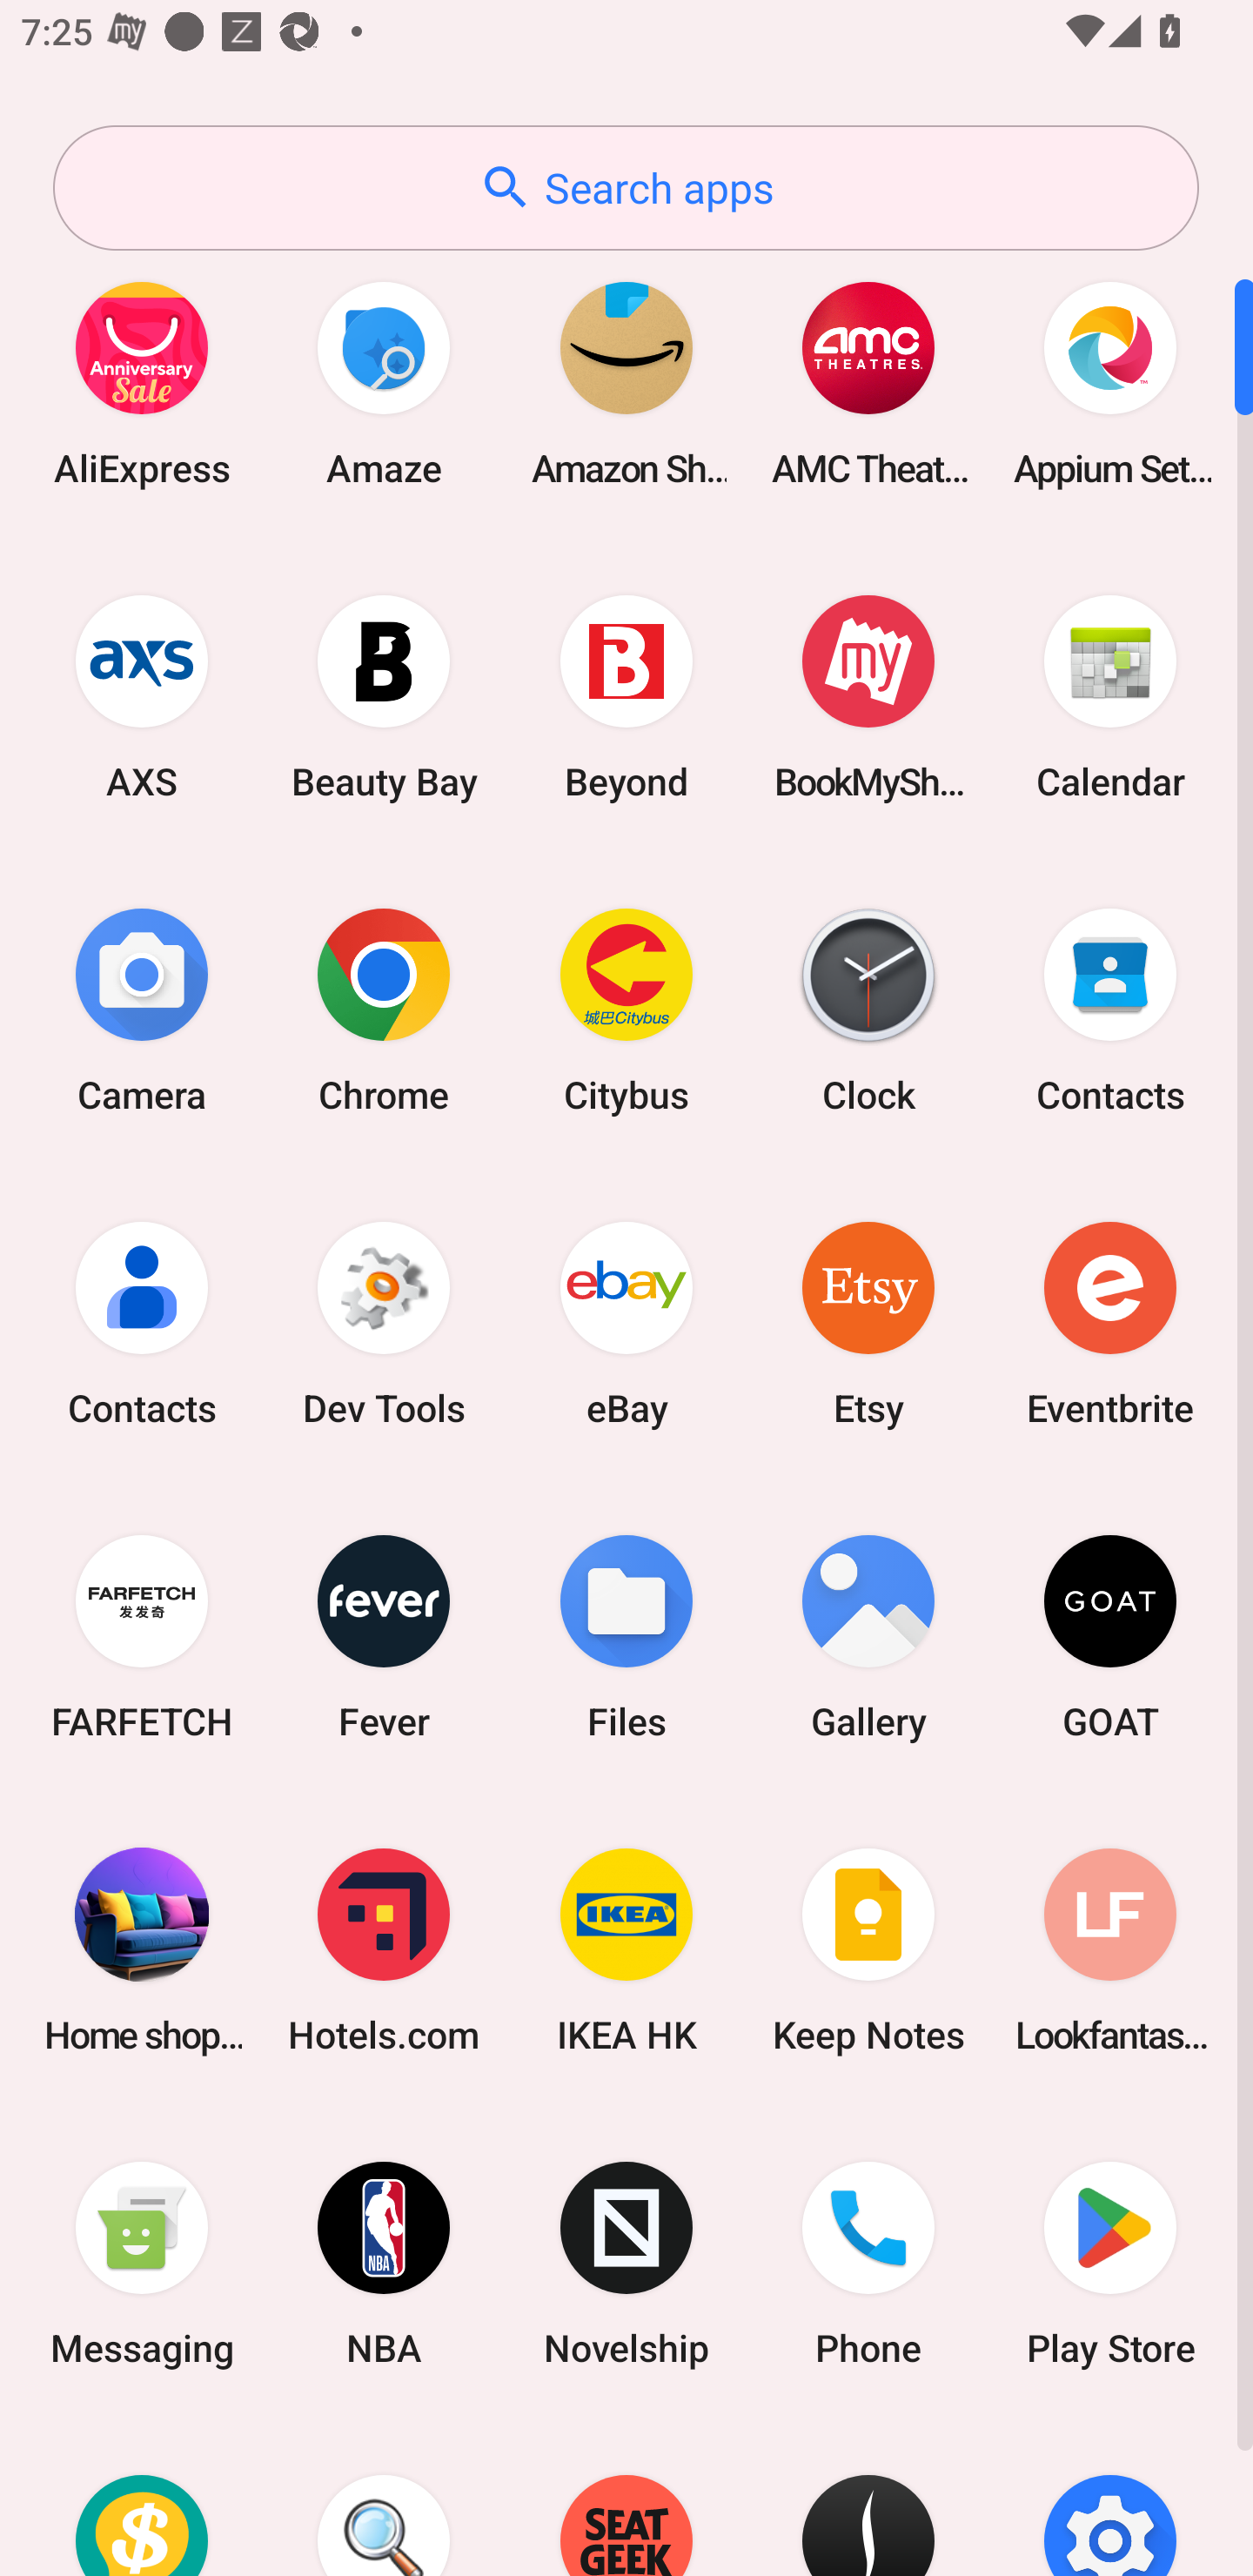 This screenshot has width=1253, height=2576. I want to click on IKEA HK, so click(626, 1949).